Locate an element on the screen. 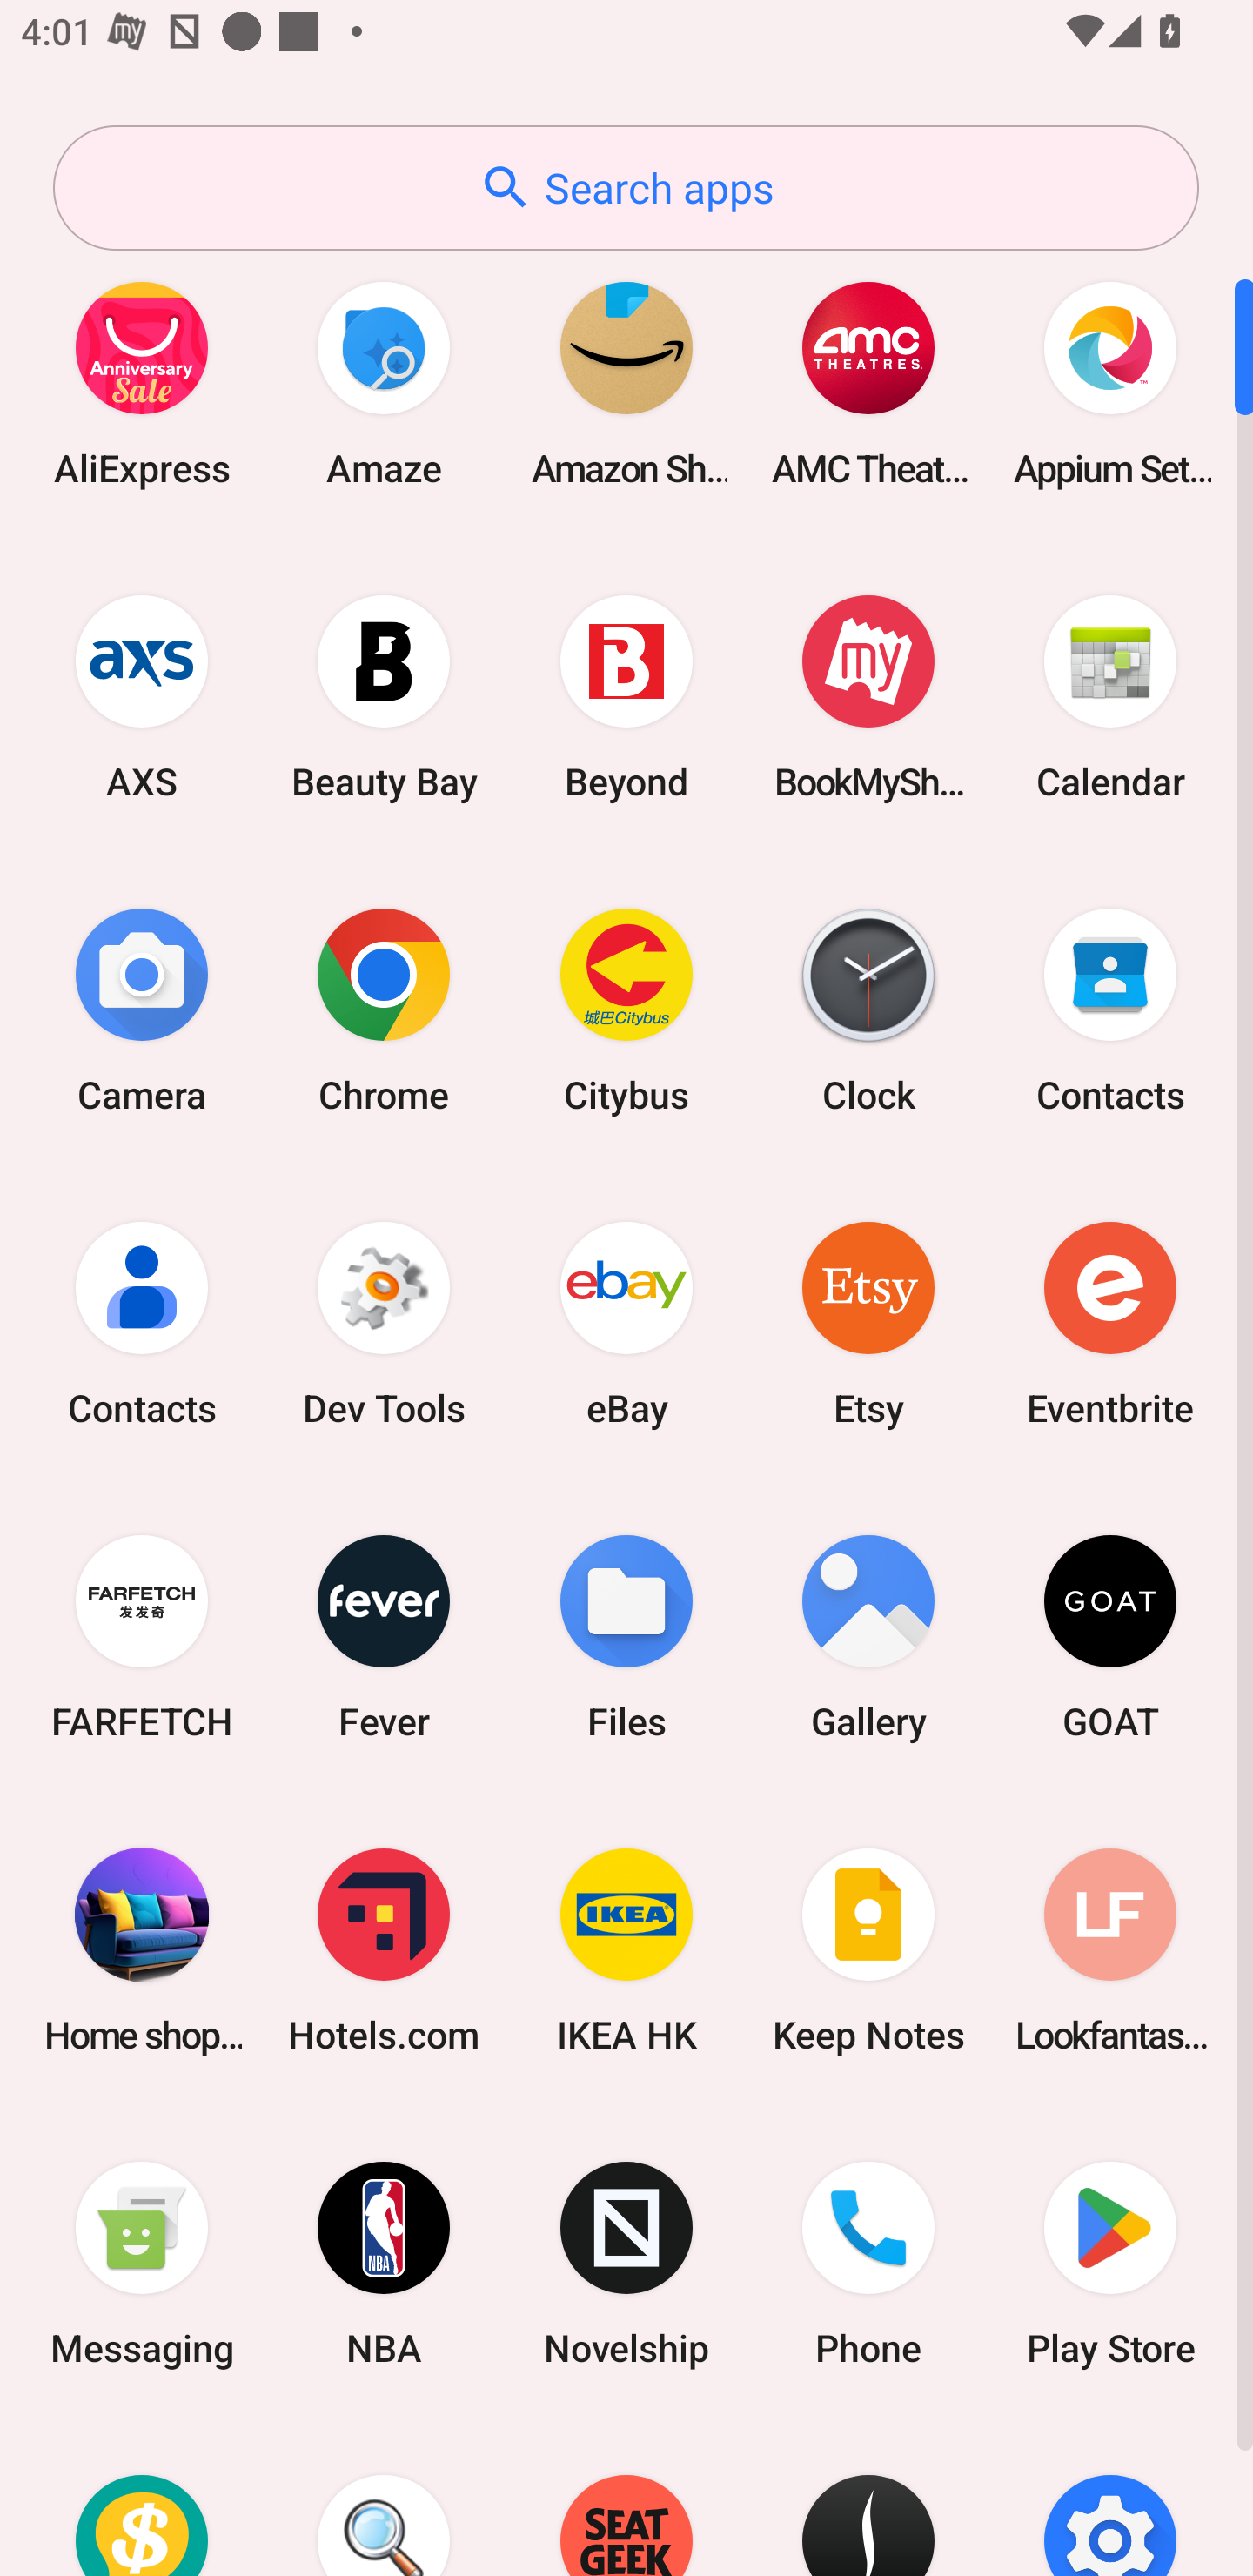  Play Store is located at coordinates (1110, 2264).